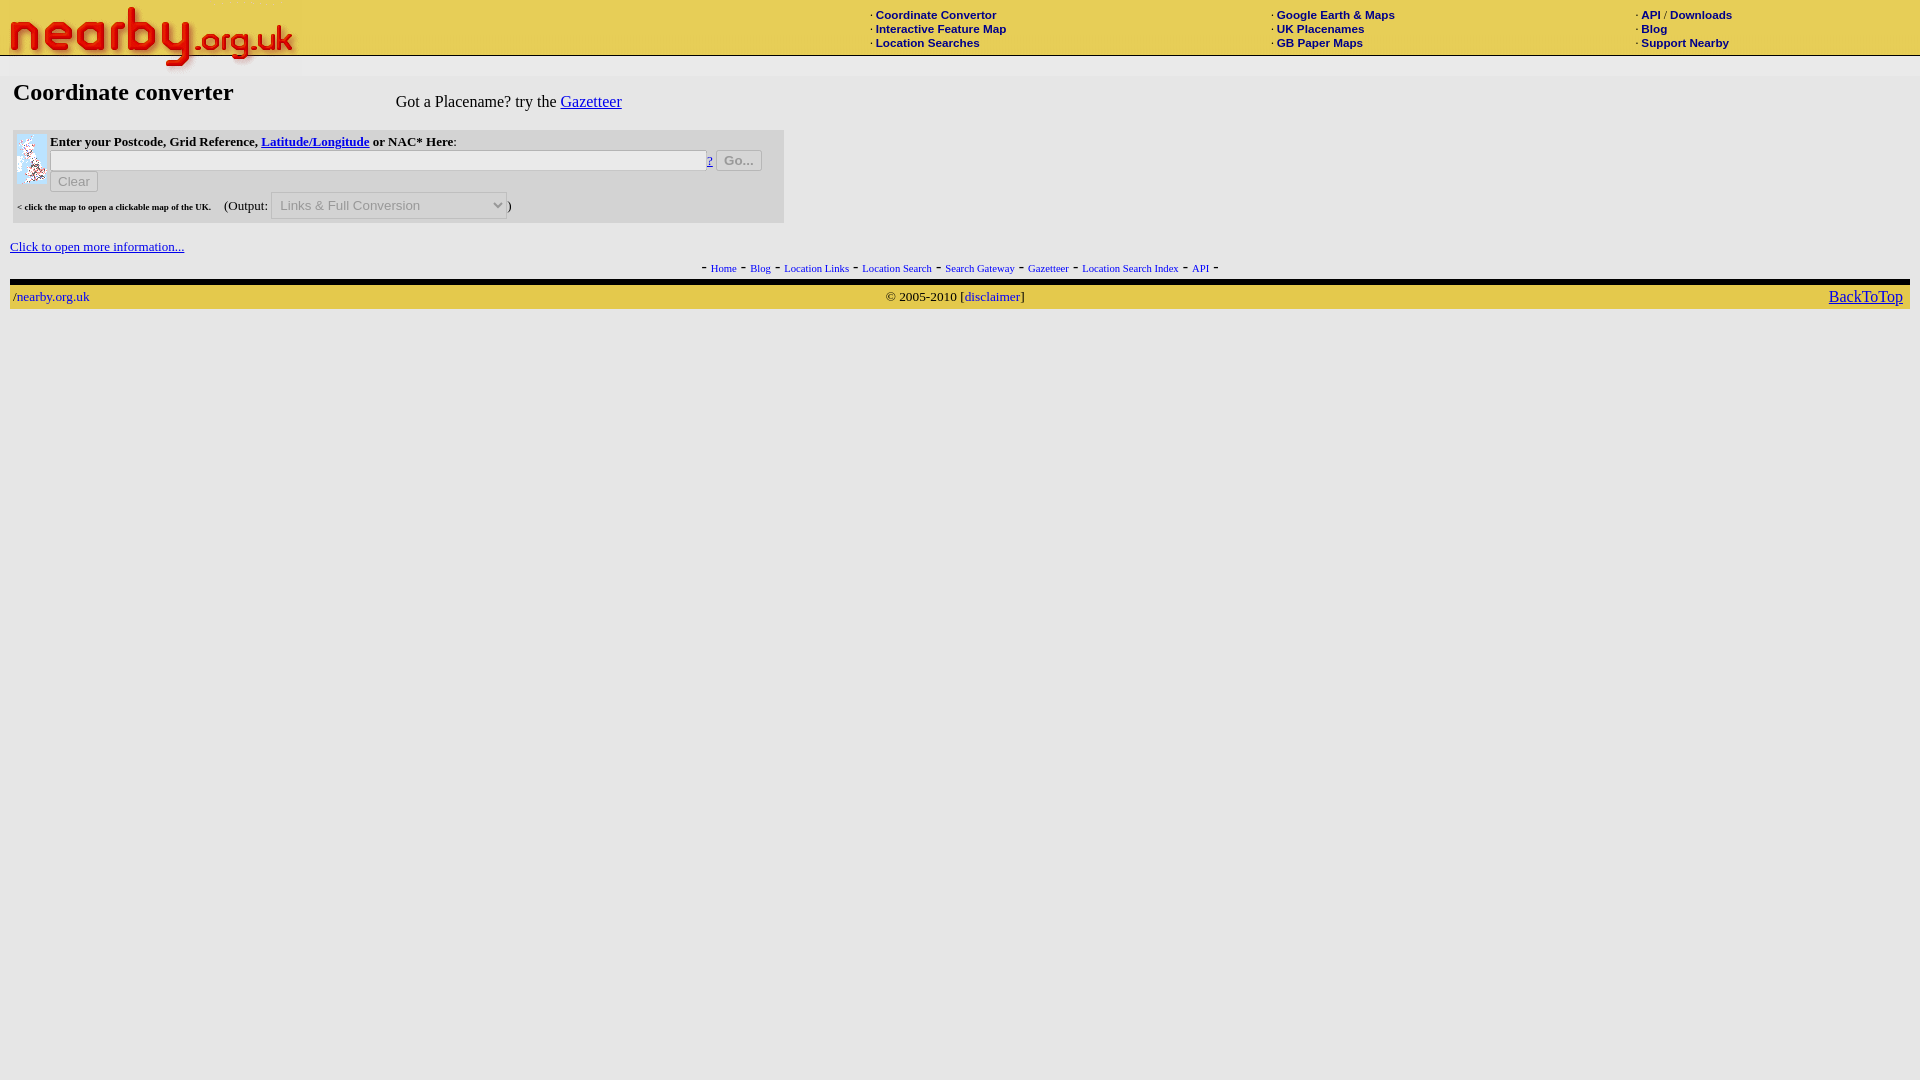 The width and height of the screenshot is (1920, 1080). I want to click on Go..., so click(739, 160).